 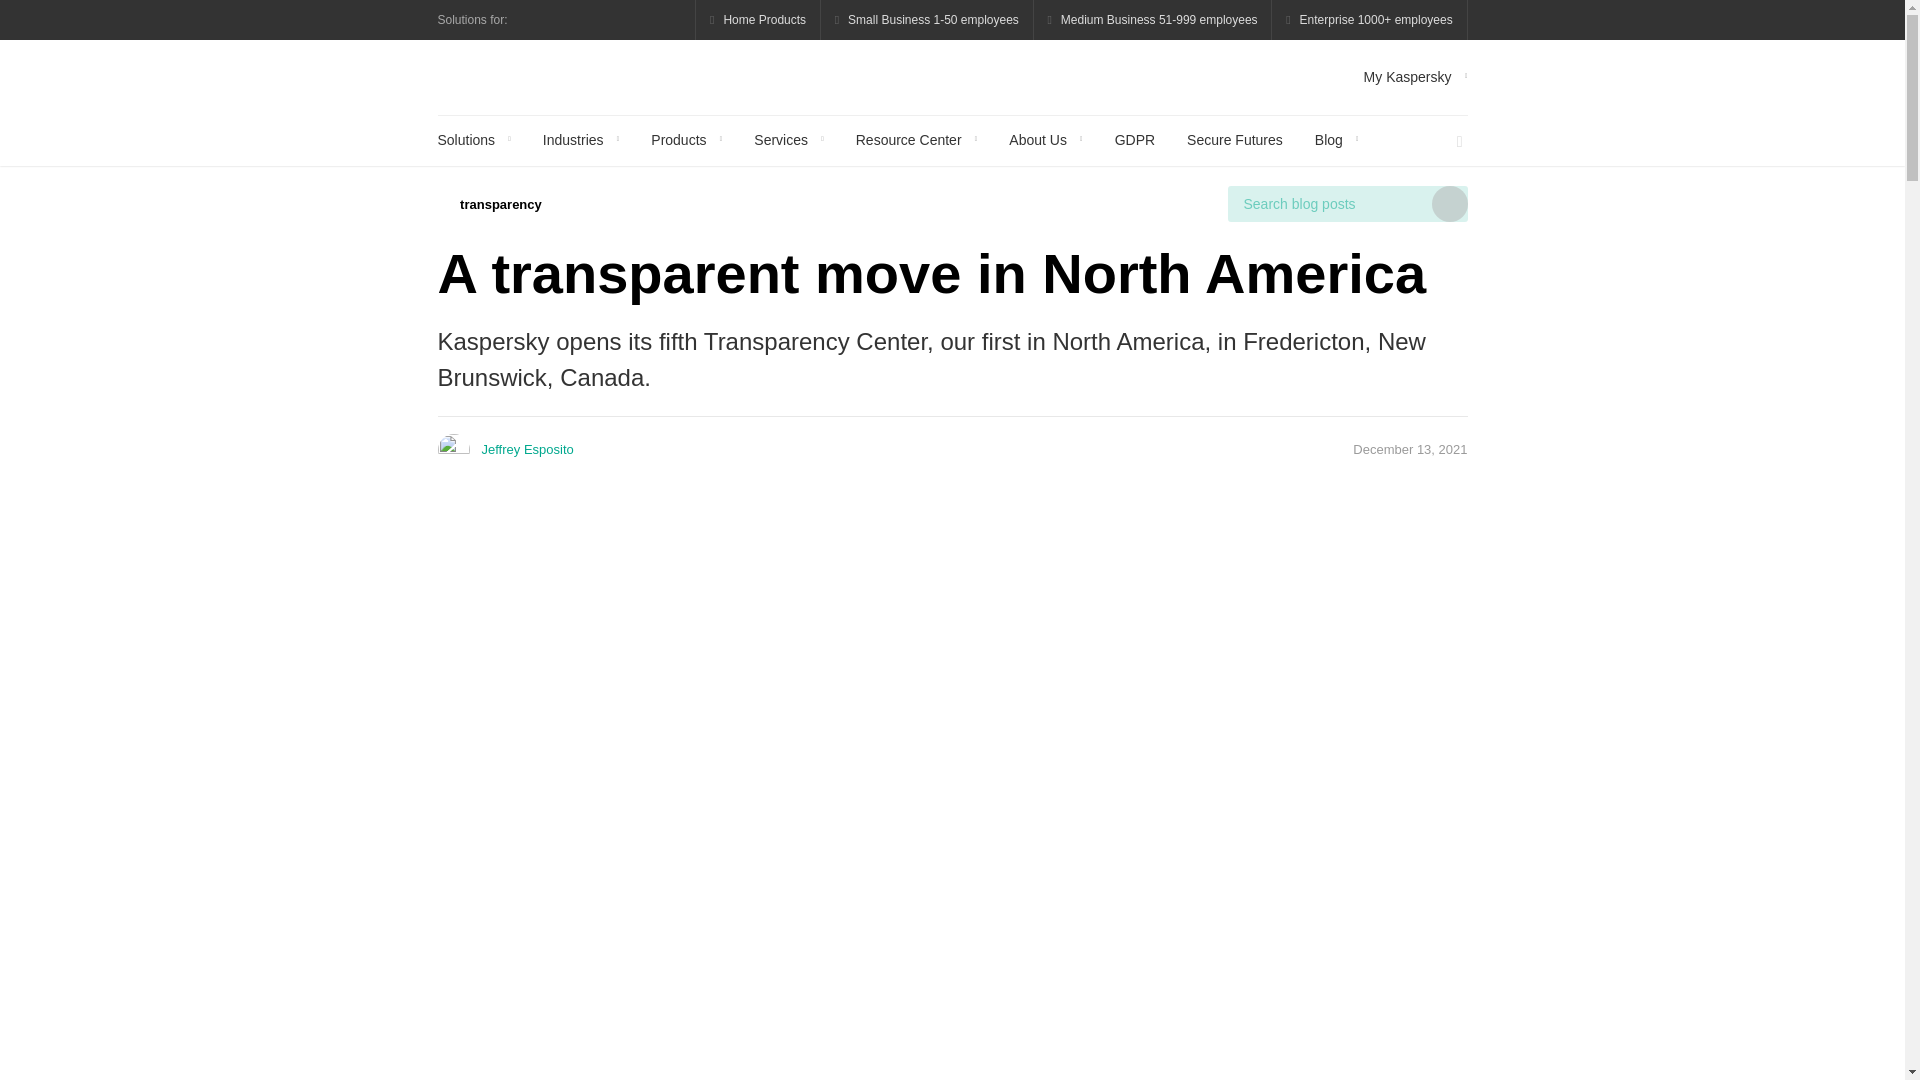 I want to click on Small Business 1-50 employees, so click(x=928, y=20).